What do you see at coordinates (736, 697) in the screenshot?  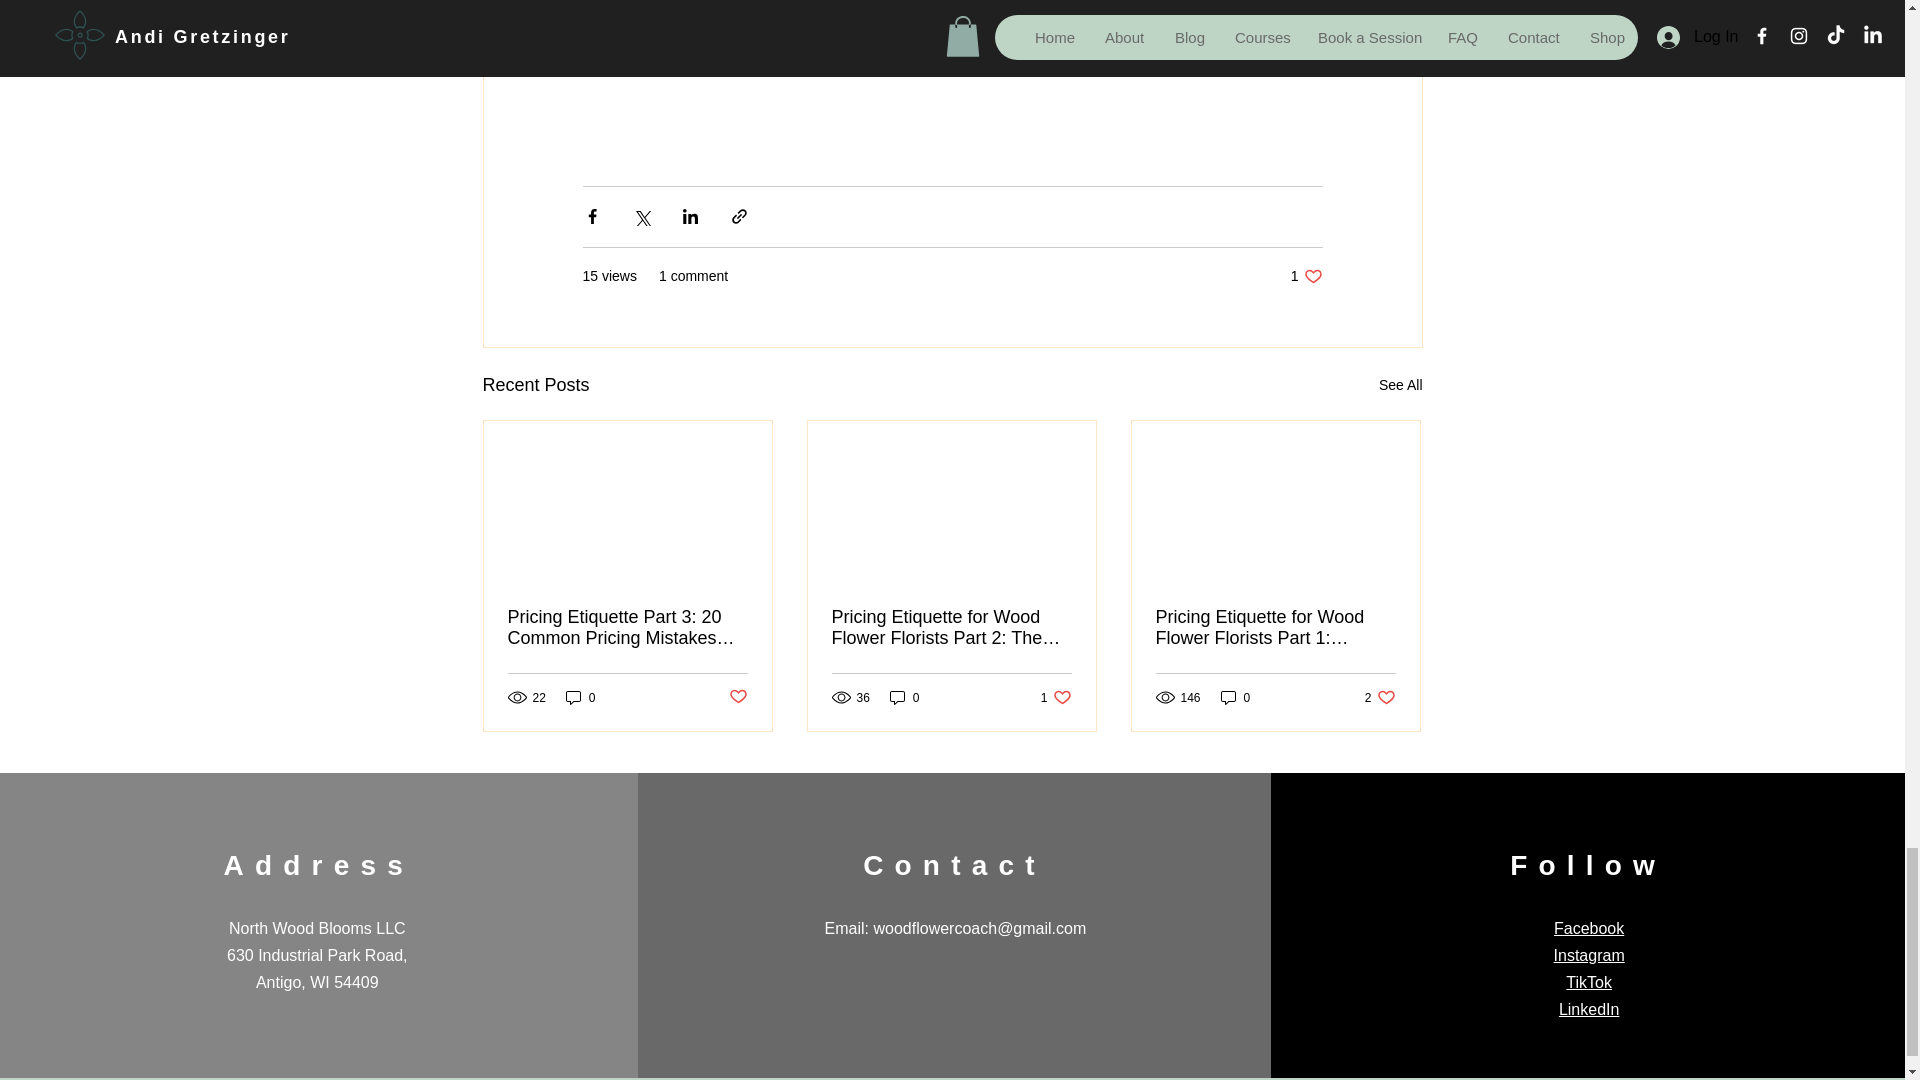 I see `0` at bounding box center [736, 697].